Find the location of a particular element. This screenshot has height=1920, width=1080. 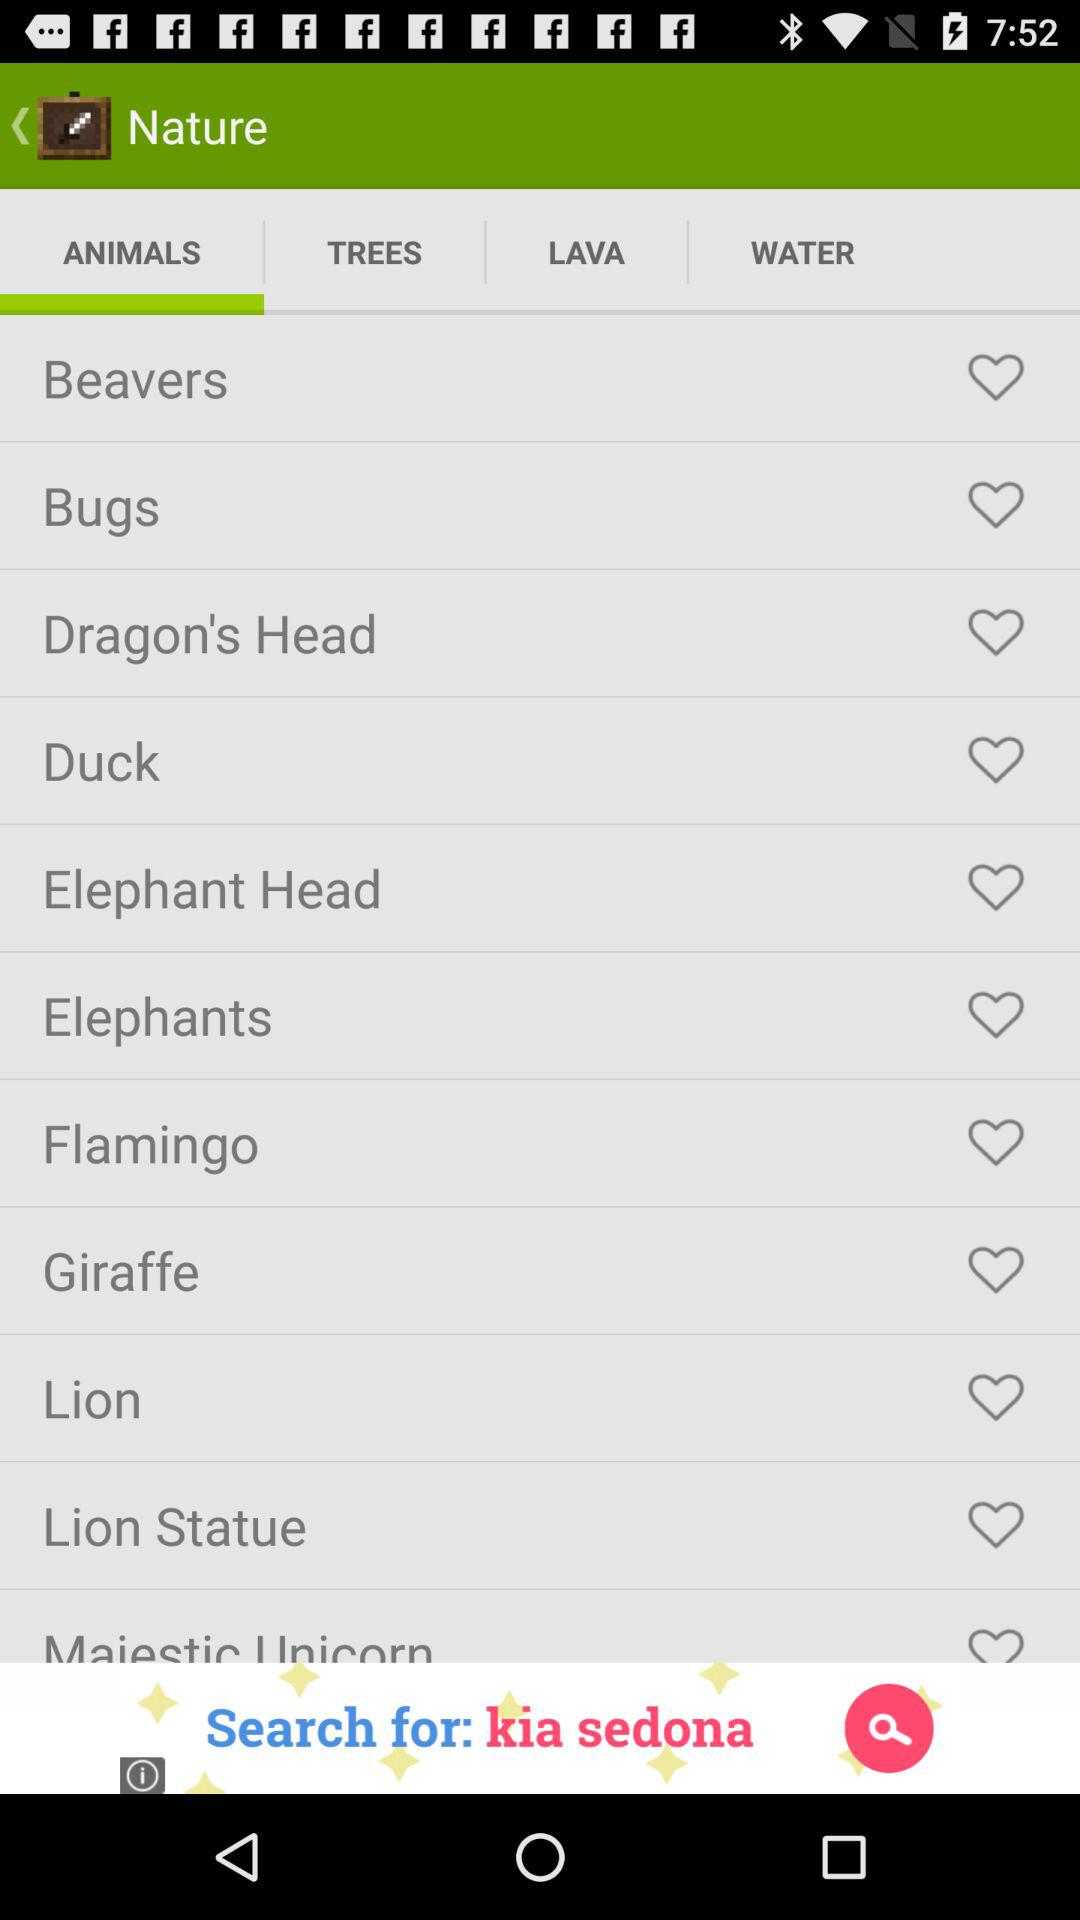

like the option is located at coordinates (996, 1636).